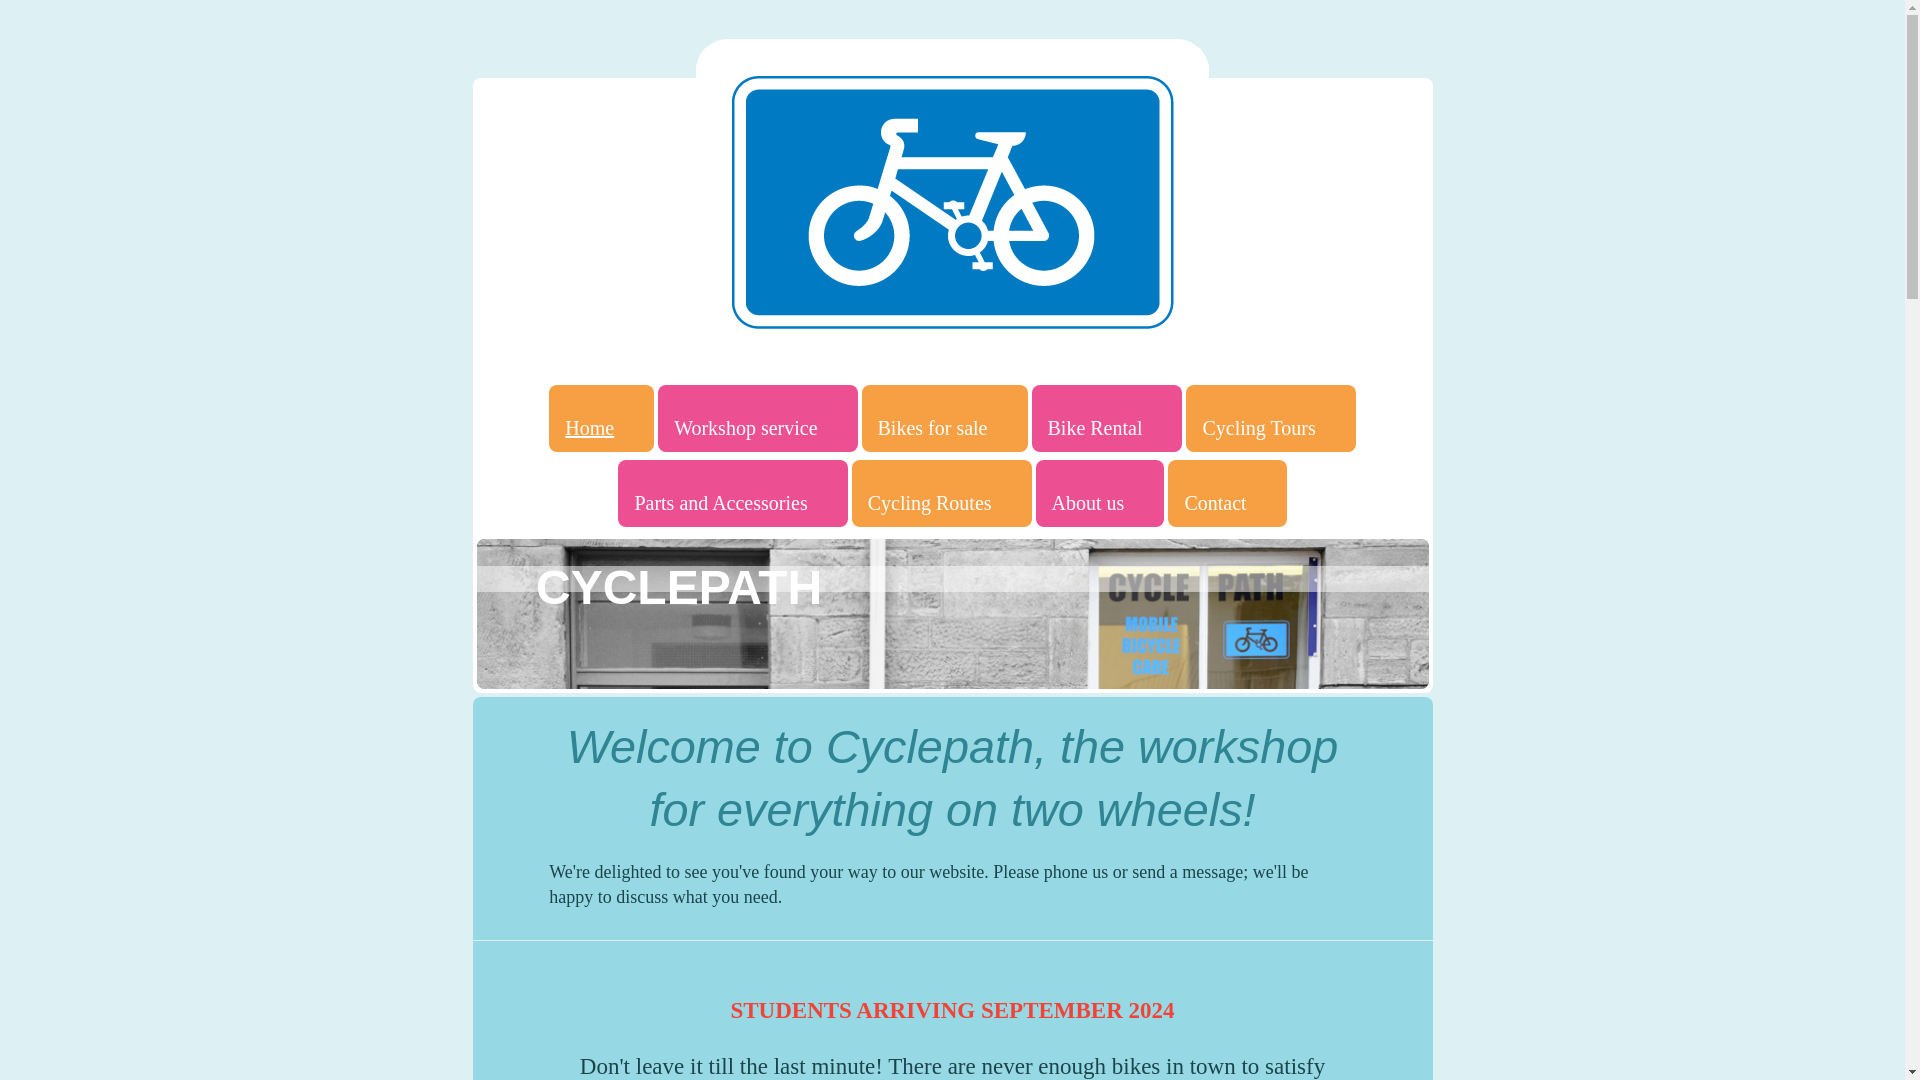 The width and height of the screenshot is (1920, 1080). I want to click on Bike Rental, so click(1107, 418).